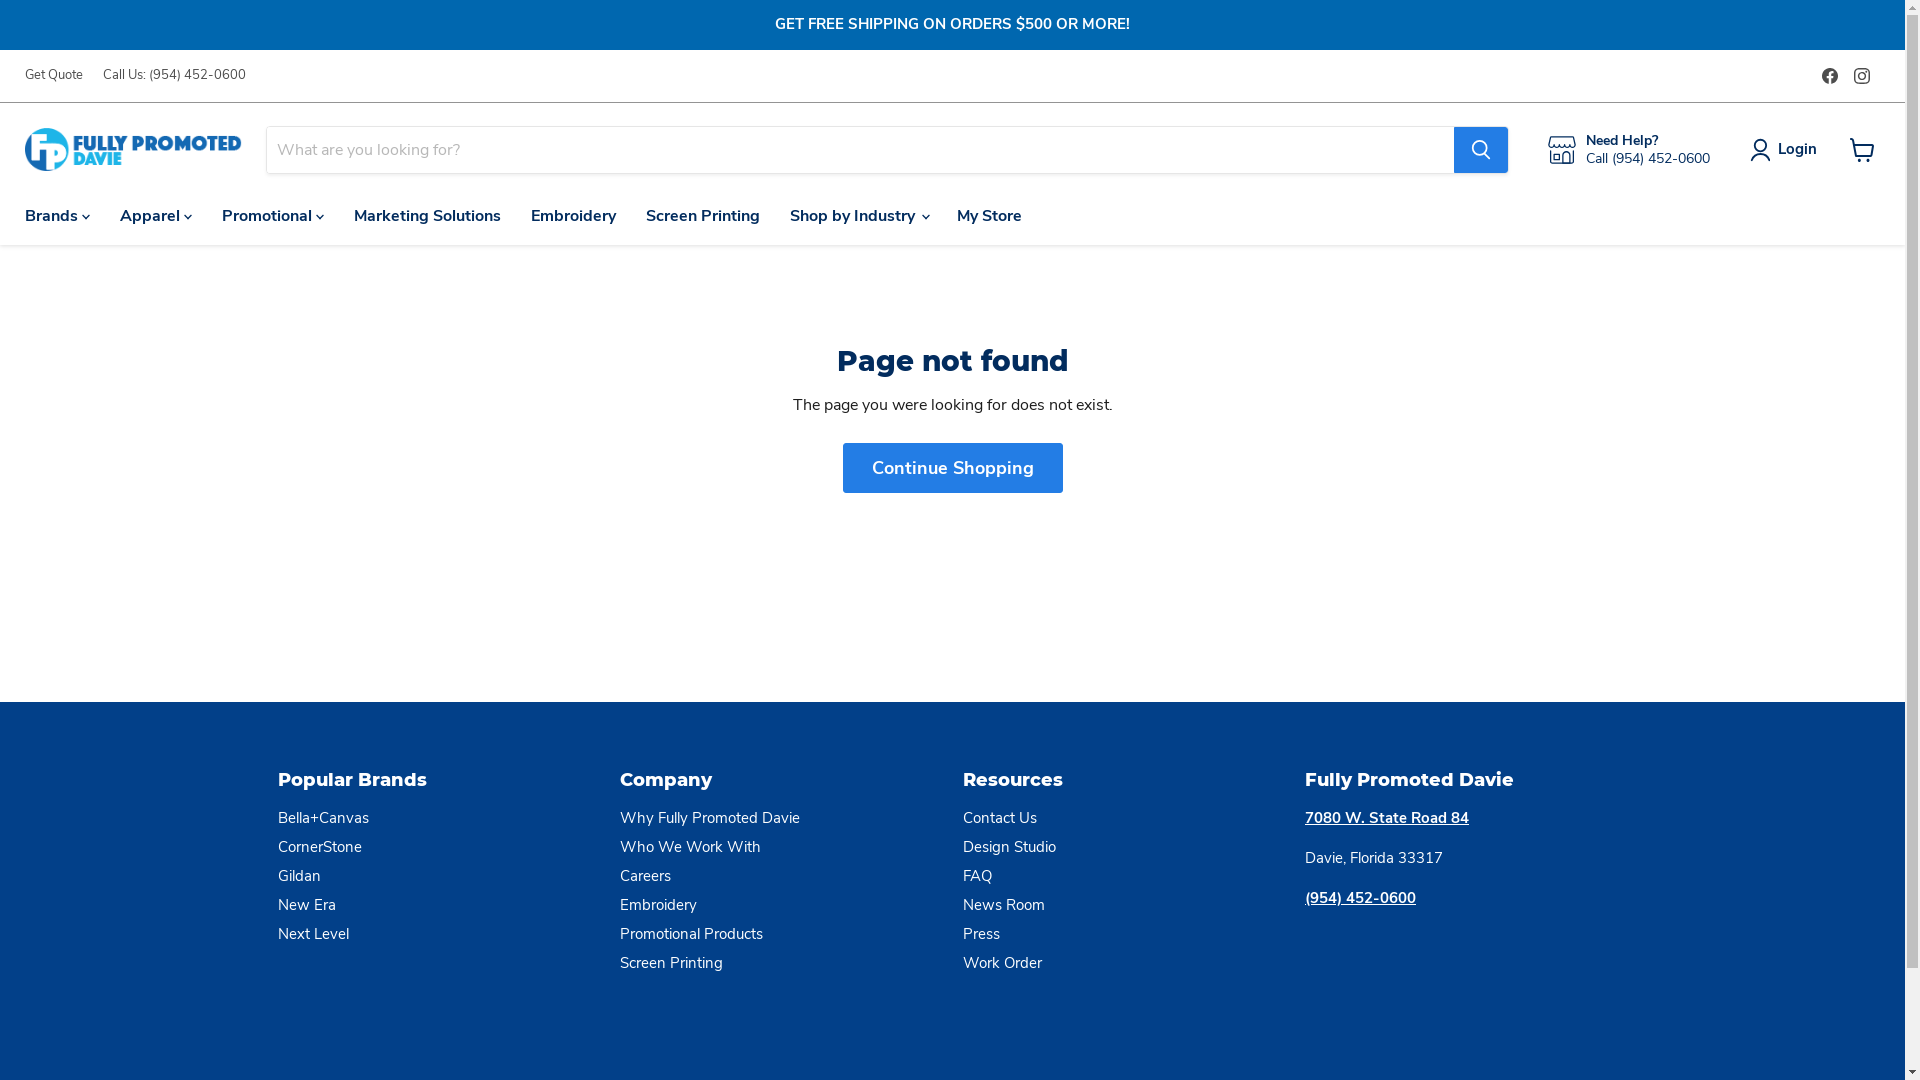  Describe the element at coordinates (574, 216) in the screenshot. I see `Embroidery` at that location.